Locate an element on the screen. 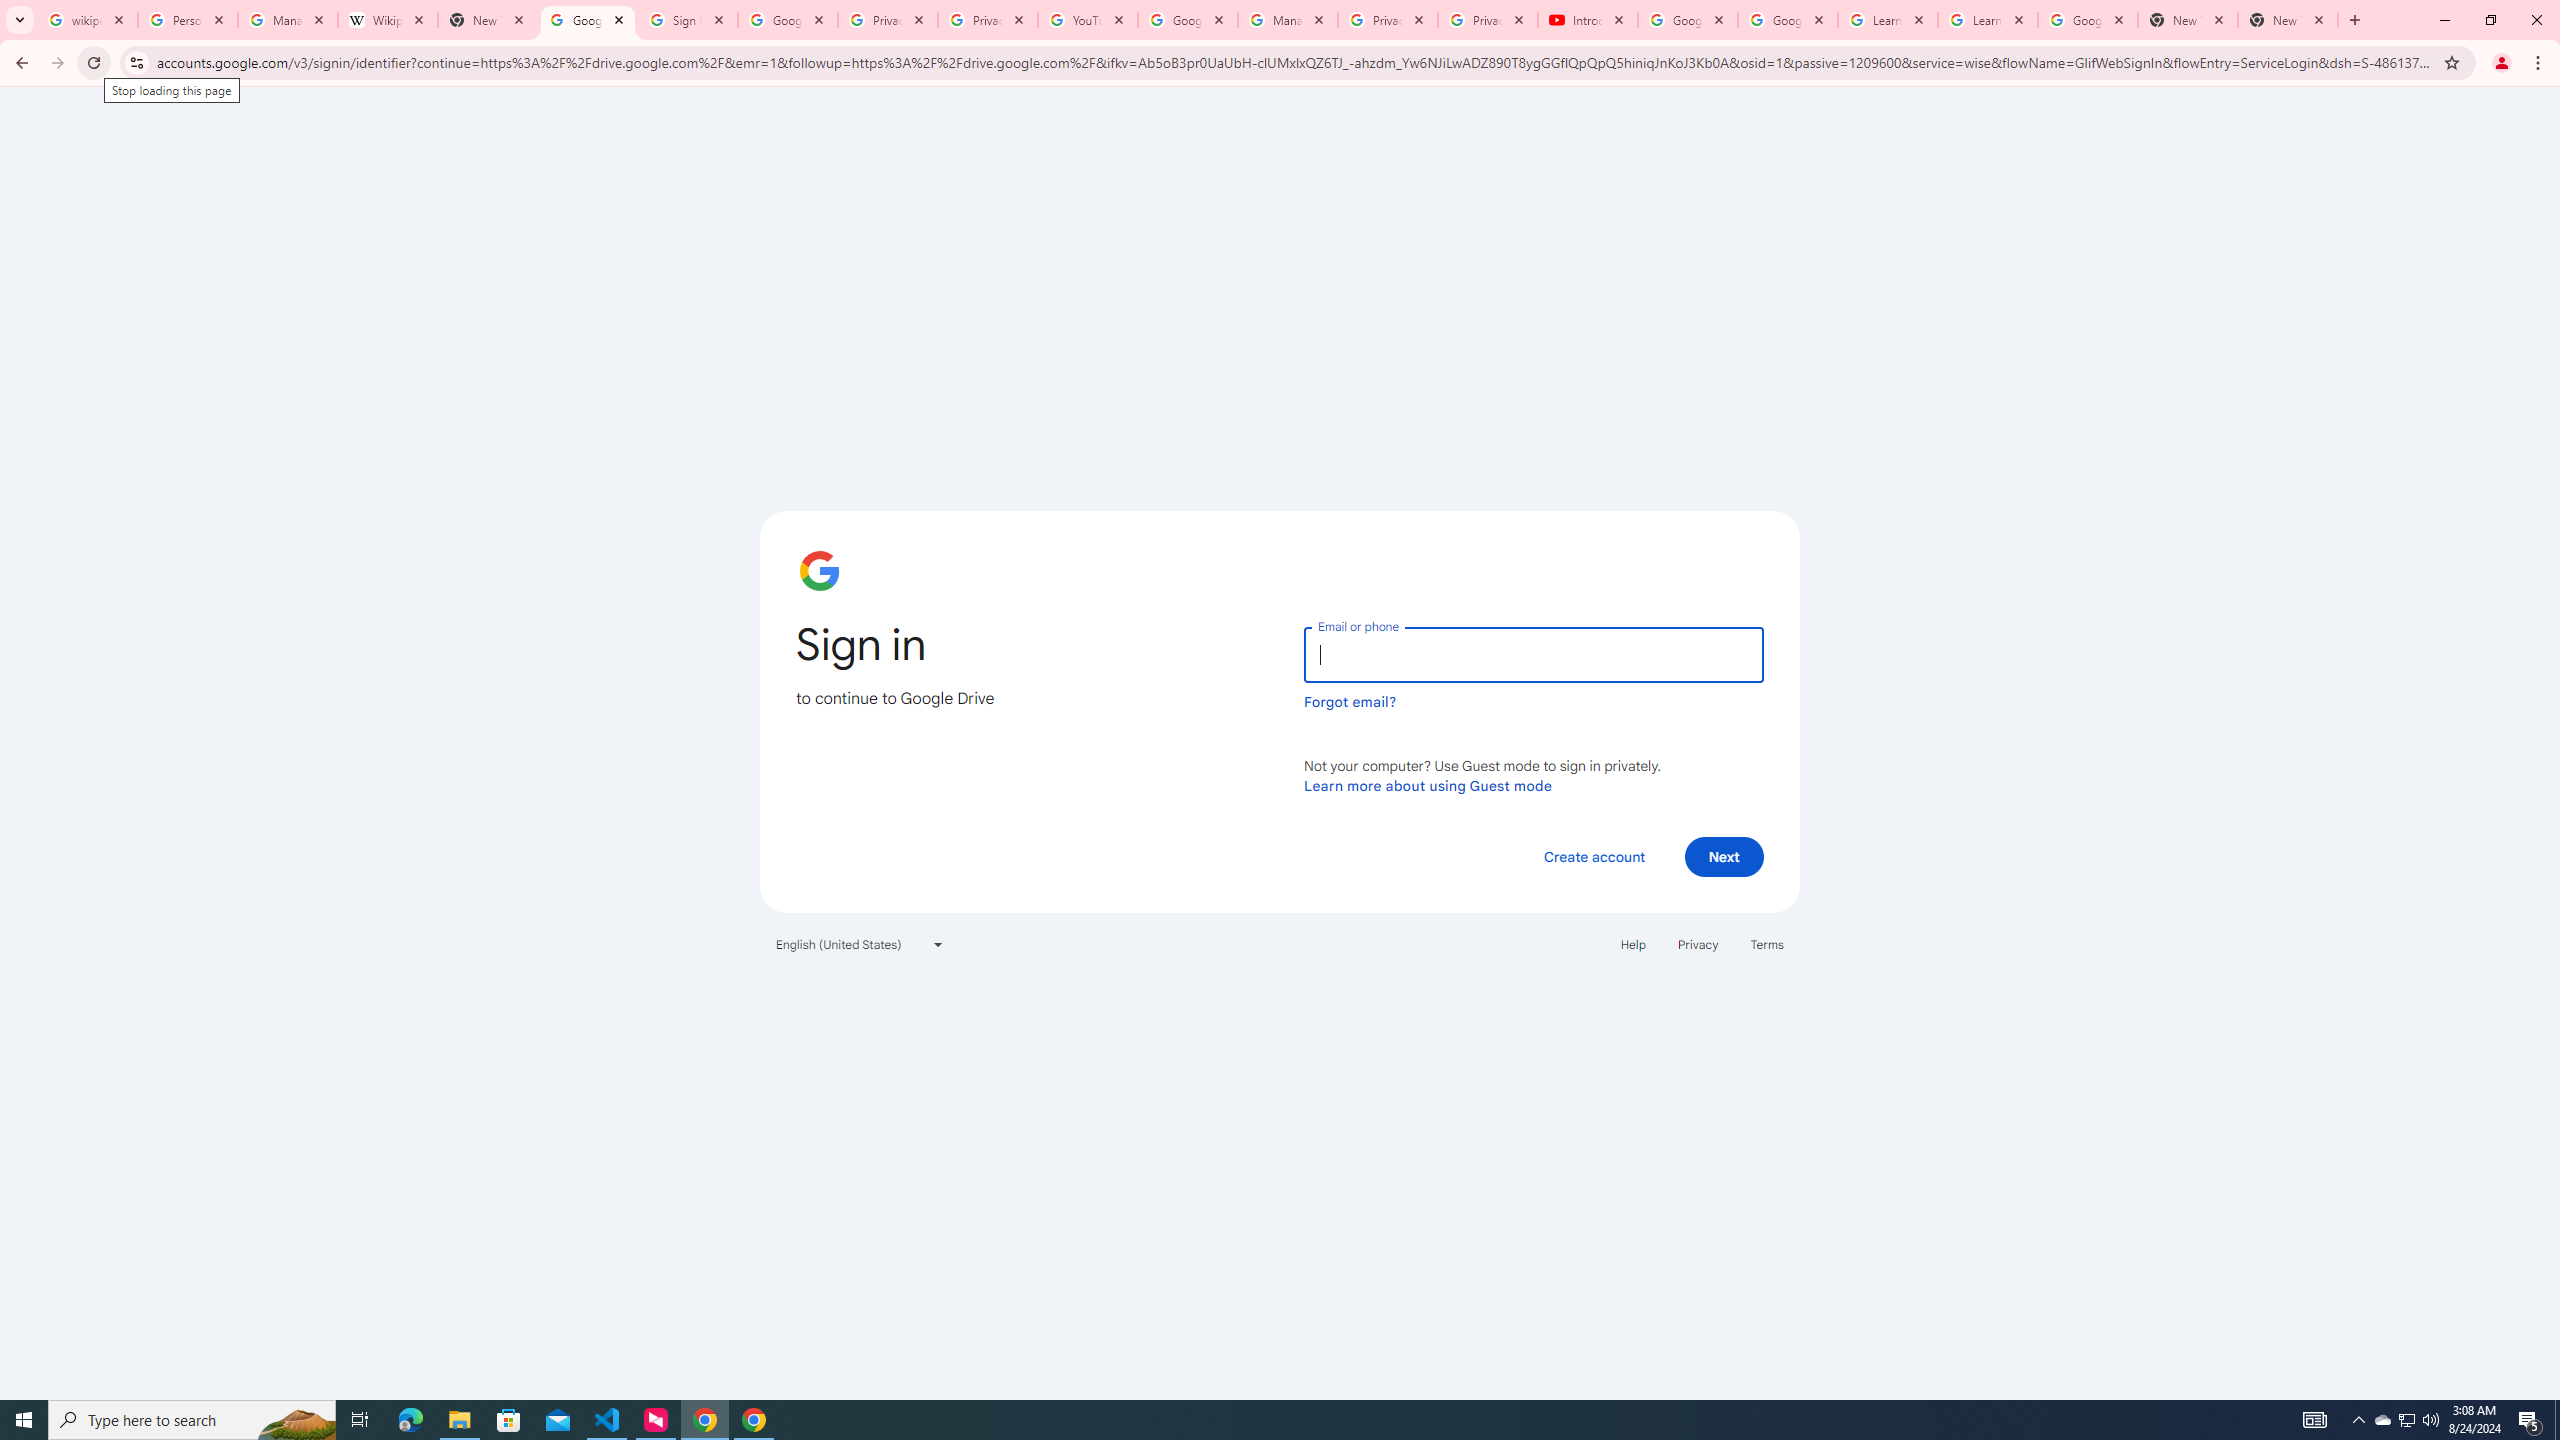 Image resolution: width=2560 pixels, height=1440 pixels. Learn more about using Guest mode is located at coordinates (1428, 785).